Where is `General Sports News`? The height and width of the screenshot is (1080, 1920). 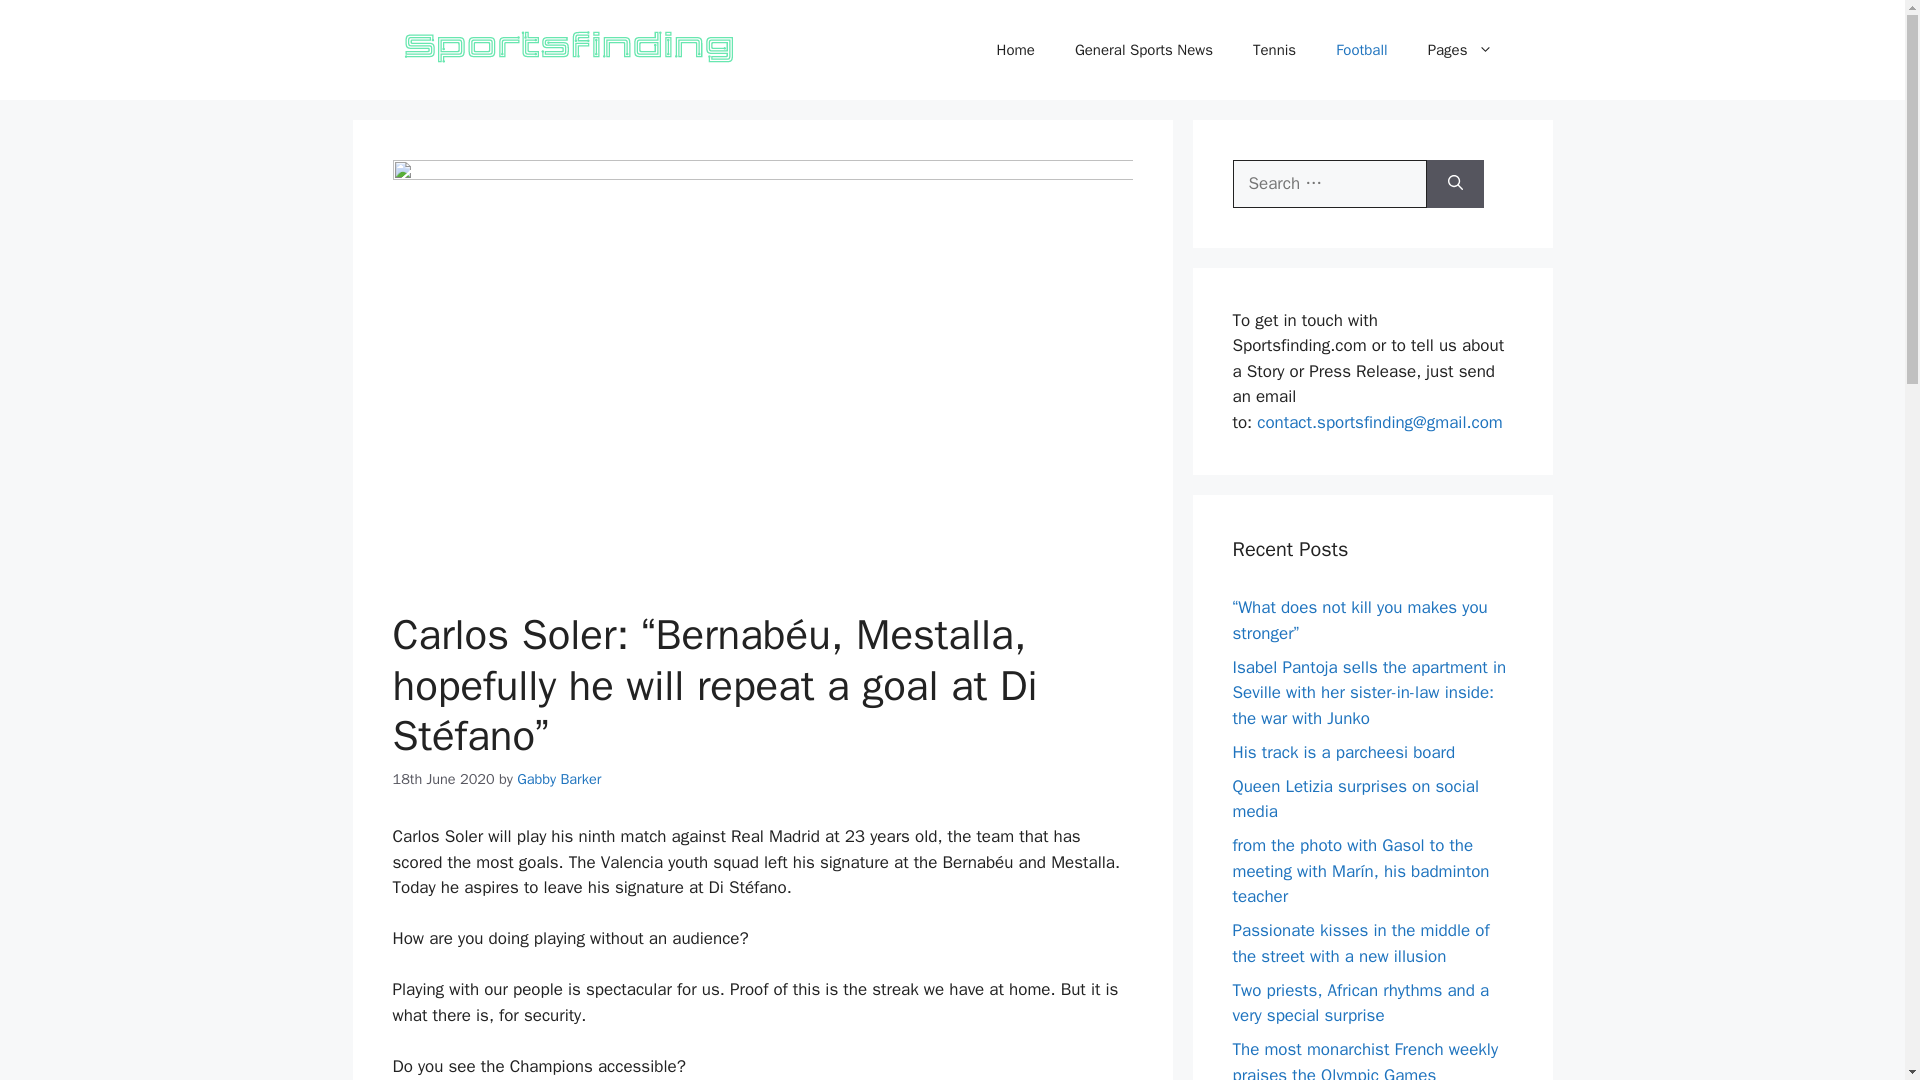 General Sports News is located at coordinates (1143, 50).